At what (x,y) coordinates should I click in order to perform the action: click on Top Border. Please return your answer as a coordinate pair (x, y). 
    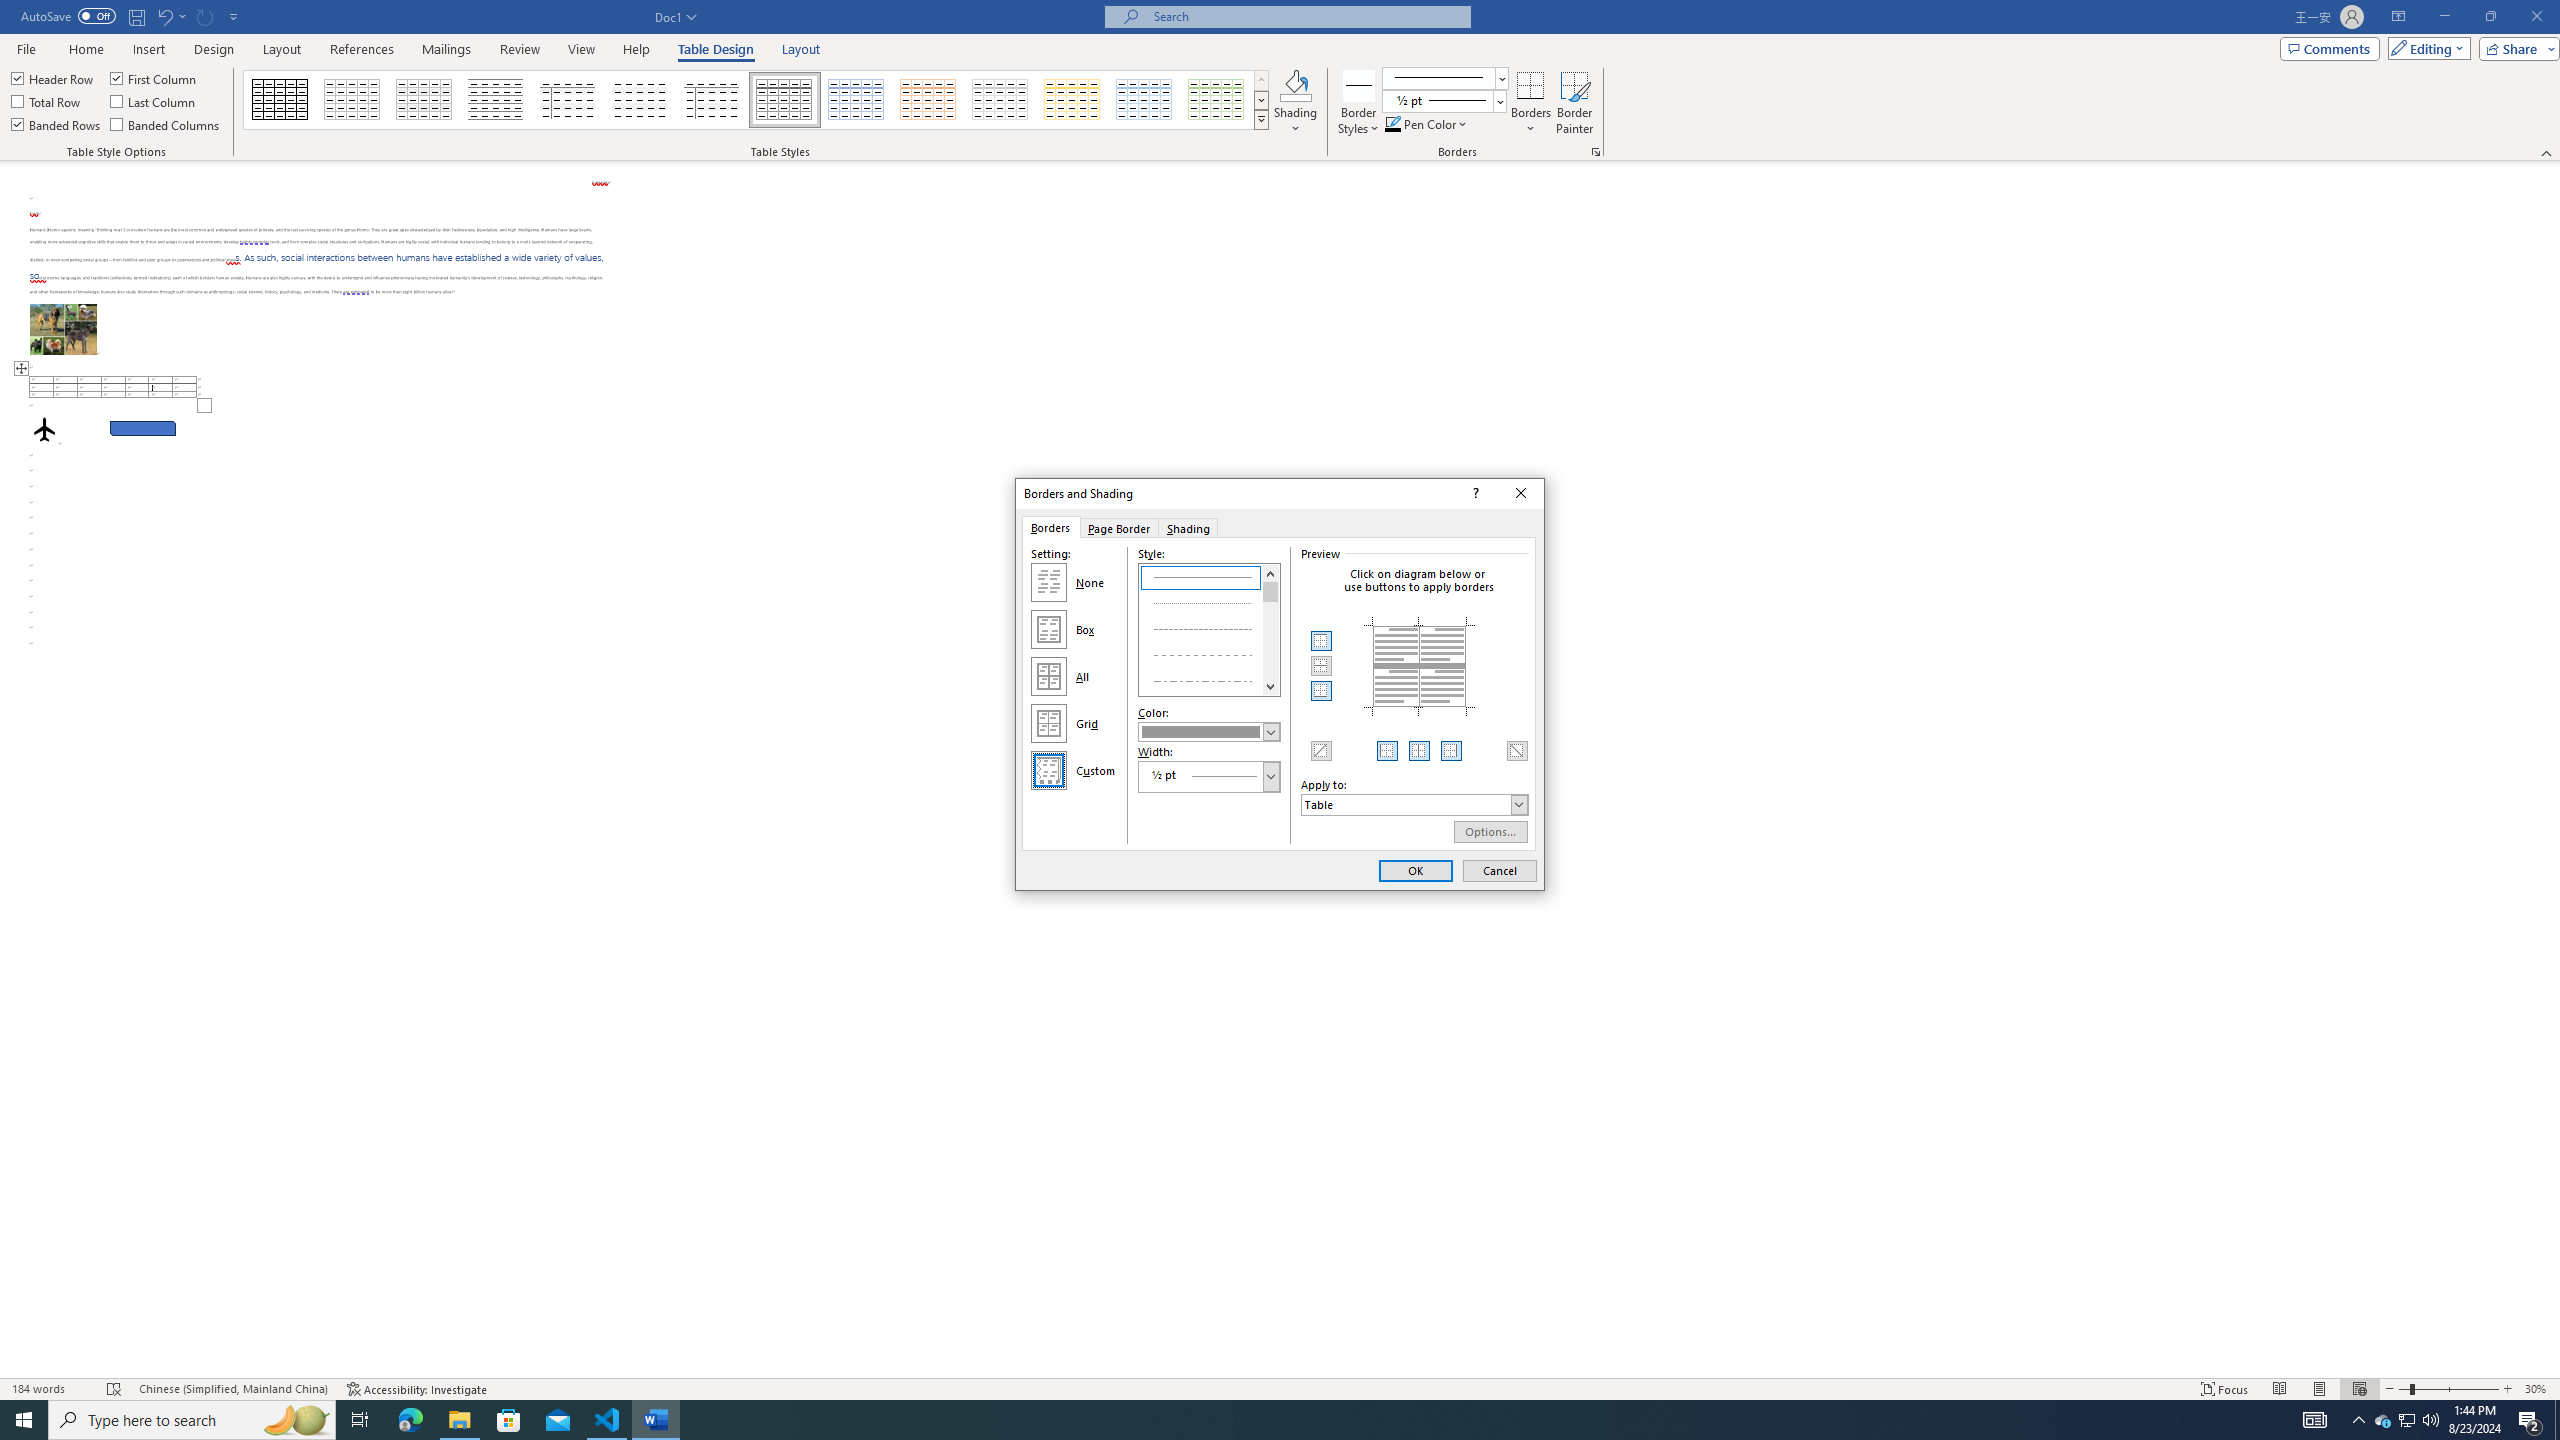
    Looking at the image, I should click on (1322, 641).